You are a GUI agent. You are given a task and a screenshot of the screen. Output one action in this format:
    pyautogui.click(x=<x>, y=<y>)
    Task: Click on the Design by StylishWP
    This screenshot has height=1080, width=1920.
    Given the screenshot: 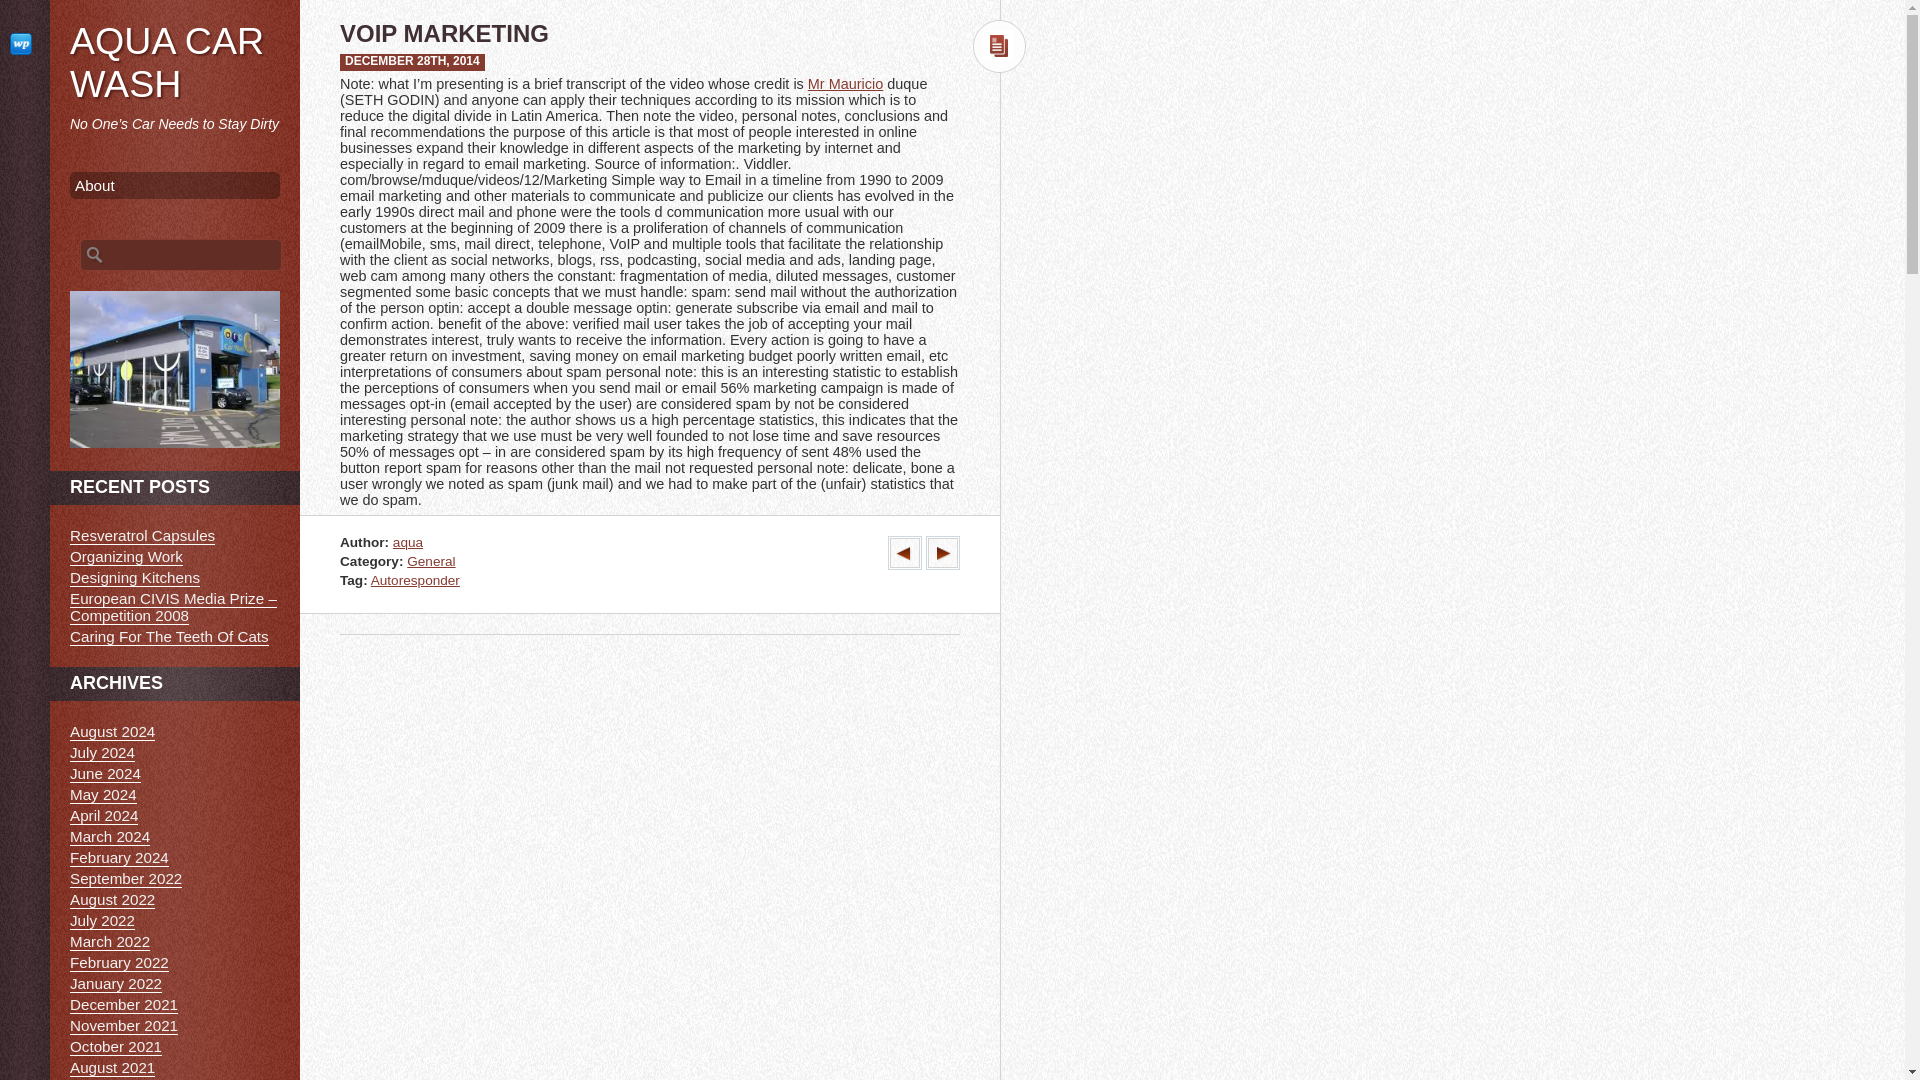 What is the action you would take?
    pyautogui.click(x=24, y=43)
    